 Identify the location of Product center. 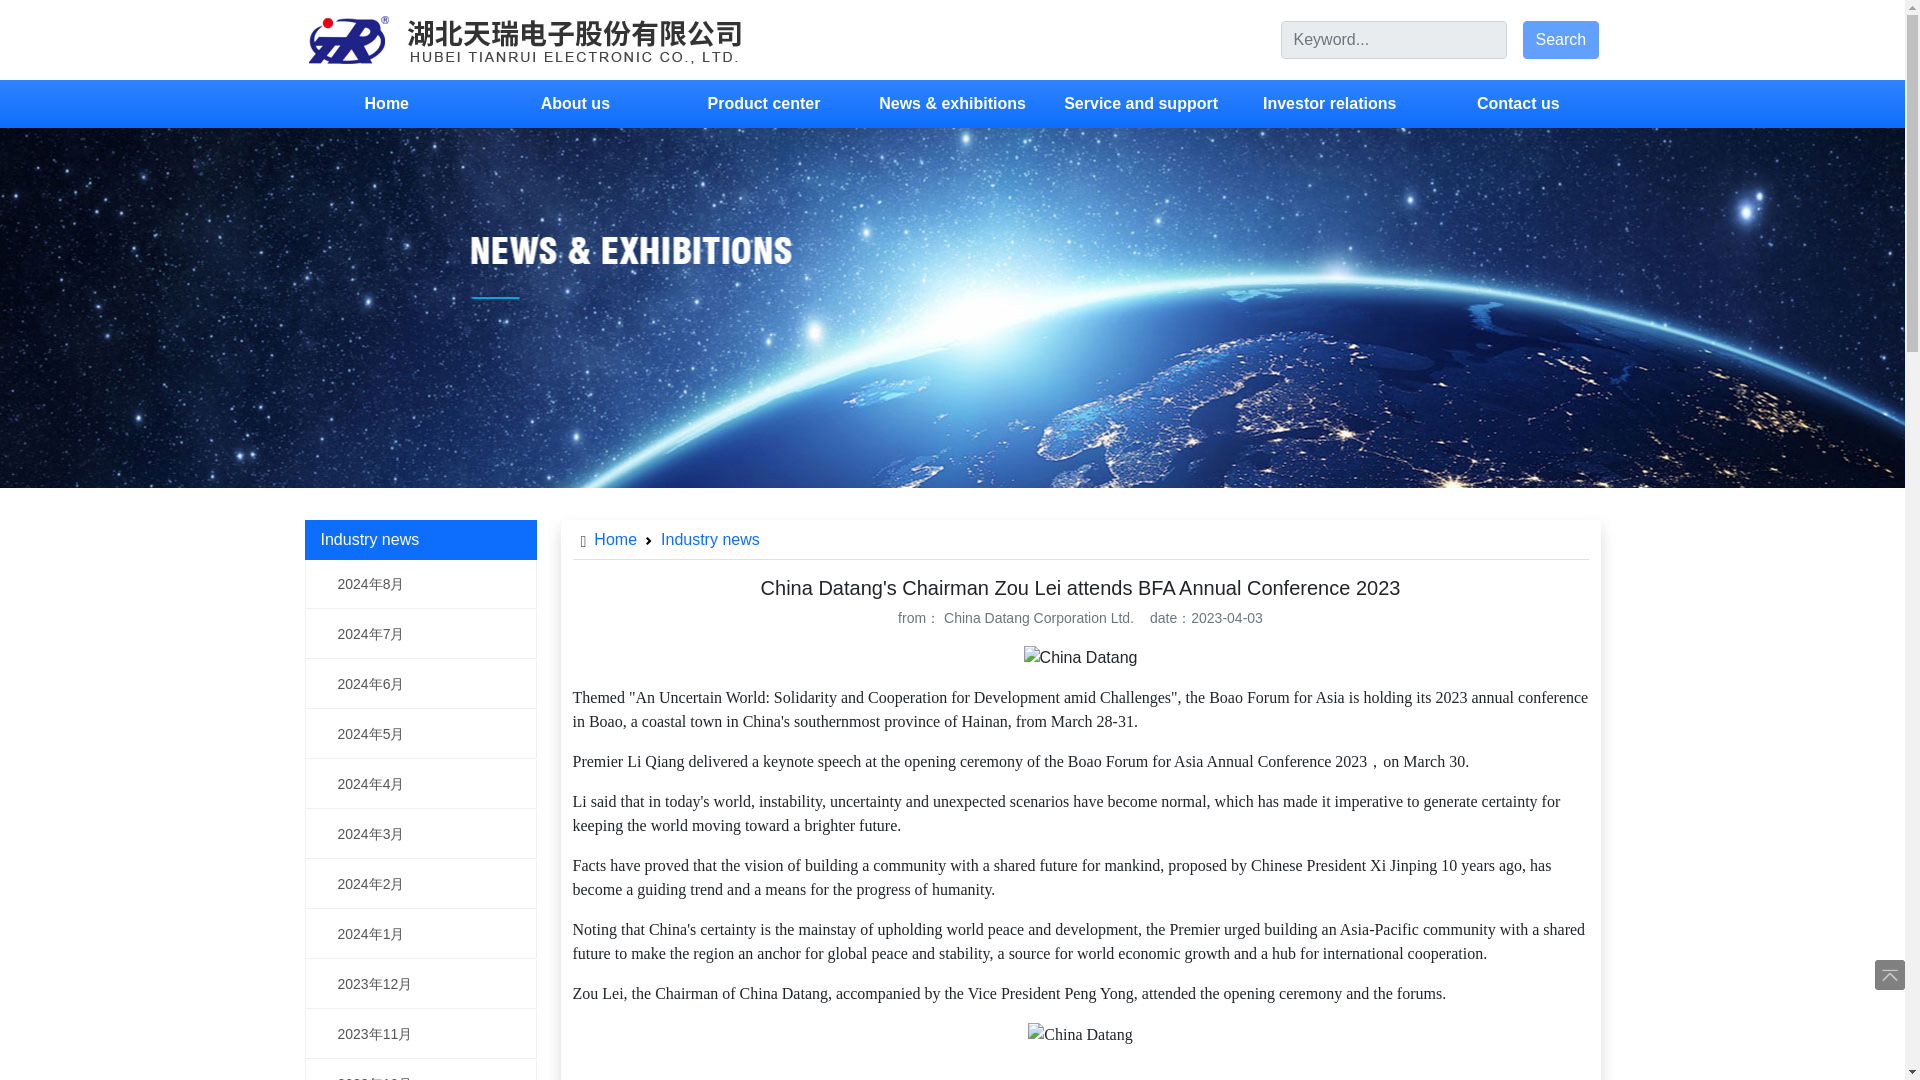
(764, 104).